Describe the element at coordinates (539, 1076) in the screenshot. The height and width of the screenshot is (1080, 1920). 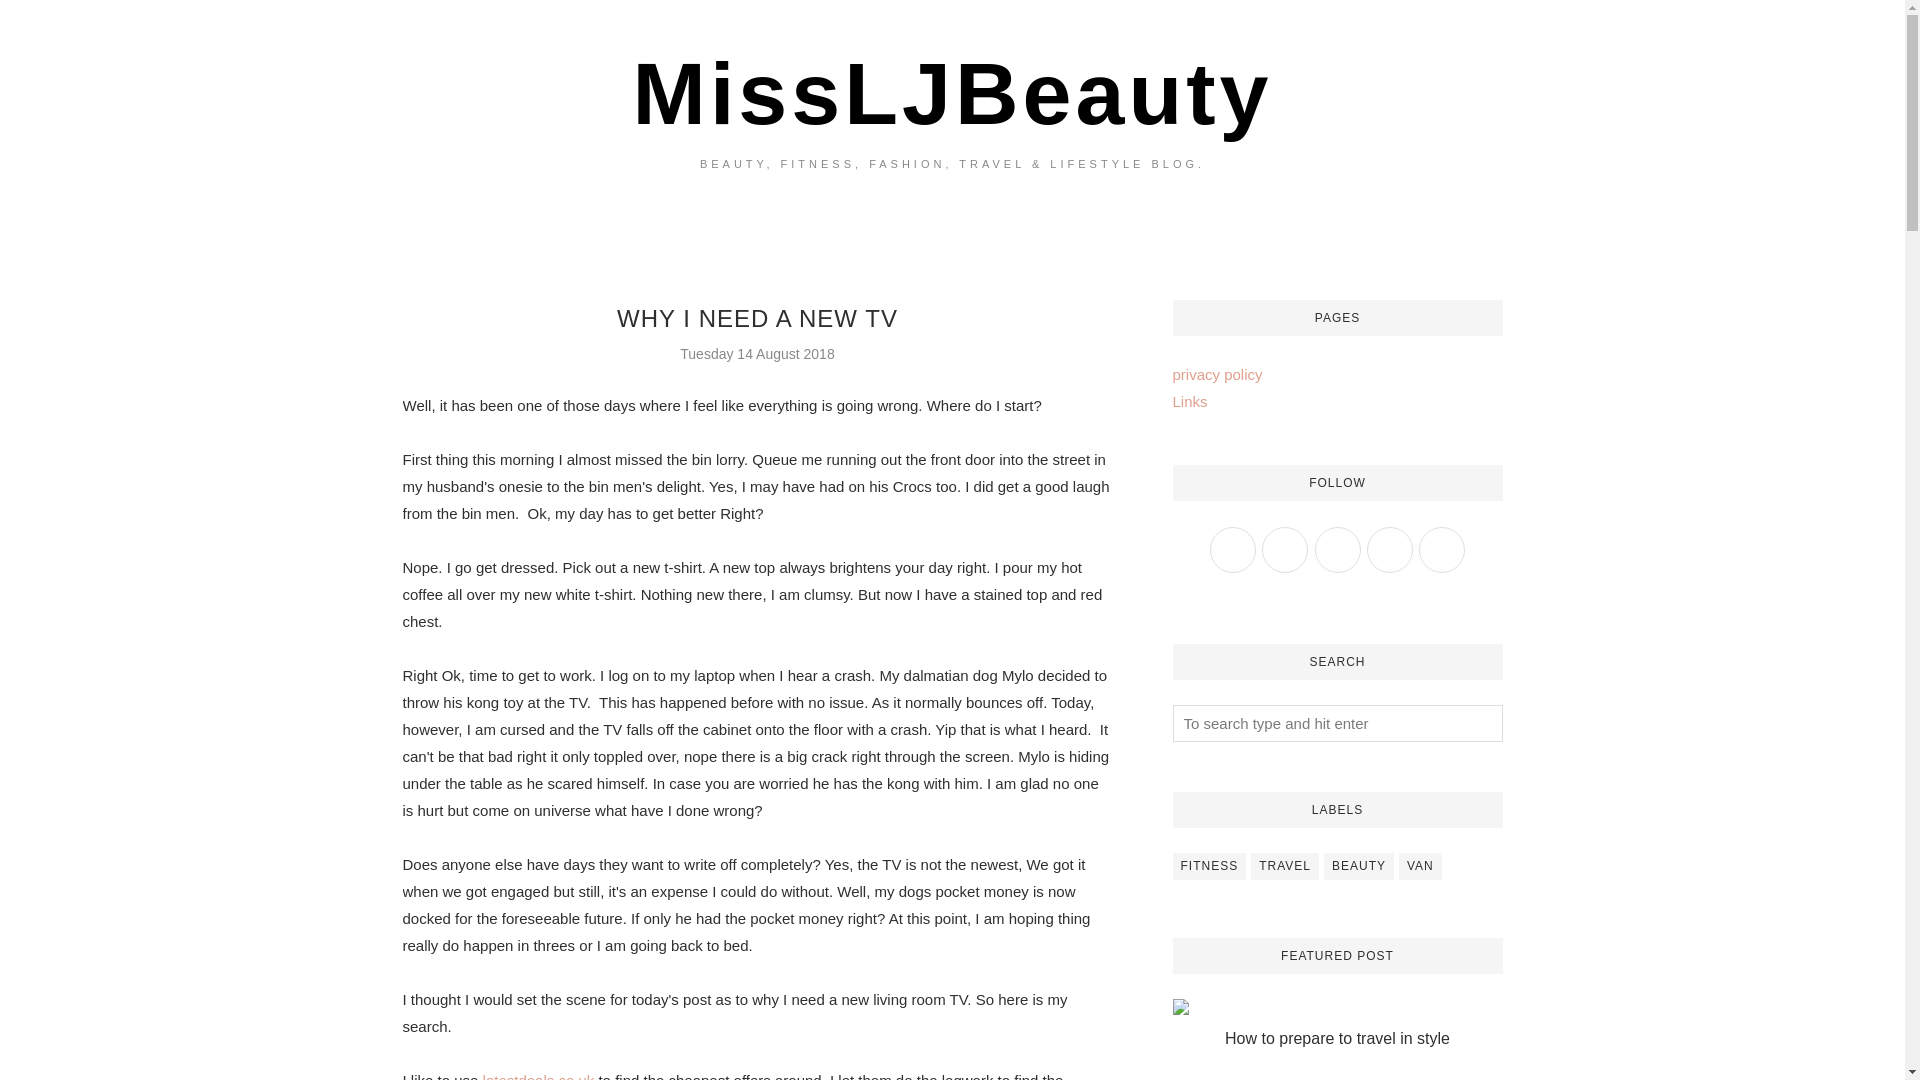
I see `latestdeals.co.uk` at that location.